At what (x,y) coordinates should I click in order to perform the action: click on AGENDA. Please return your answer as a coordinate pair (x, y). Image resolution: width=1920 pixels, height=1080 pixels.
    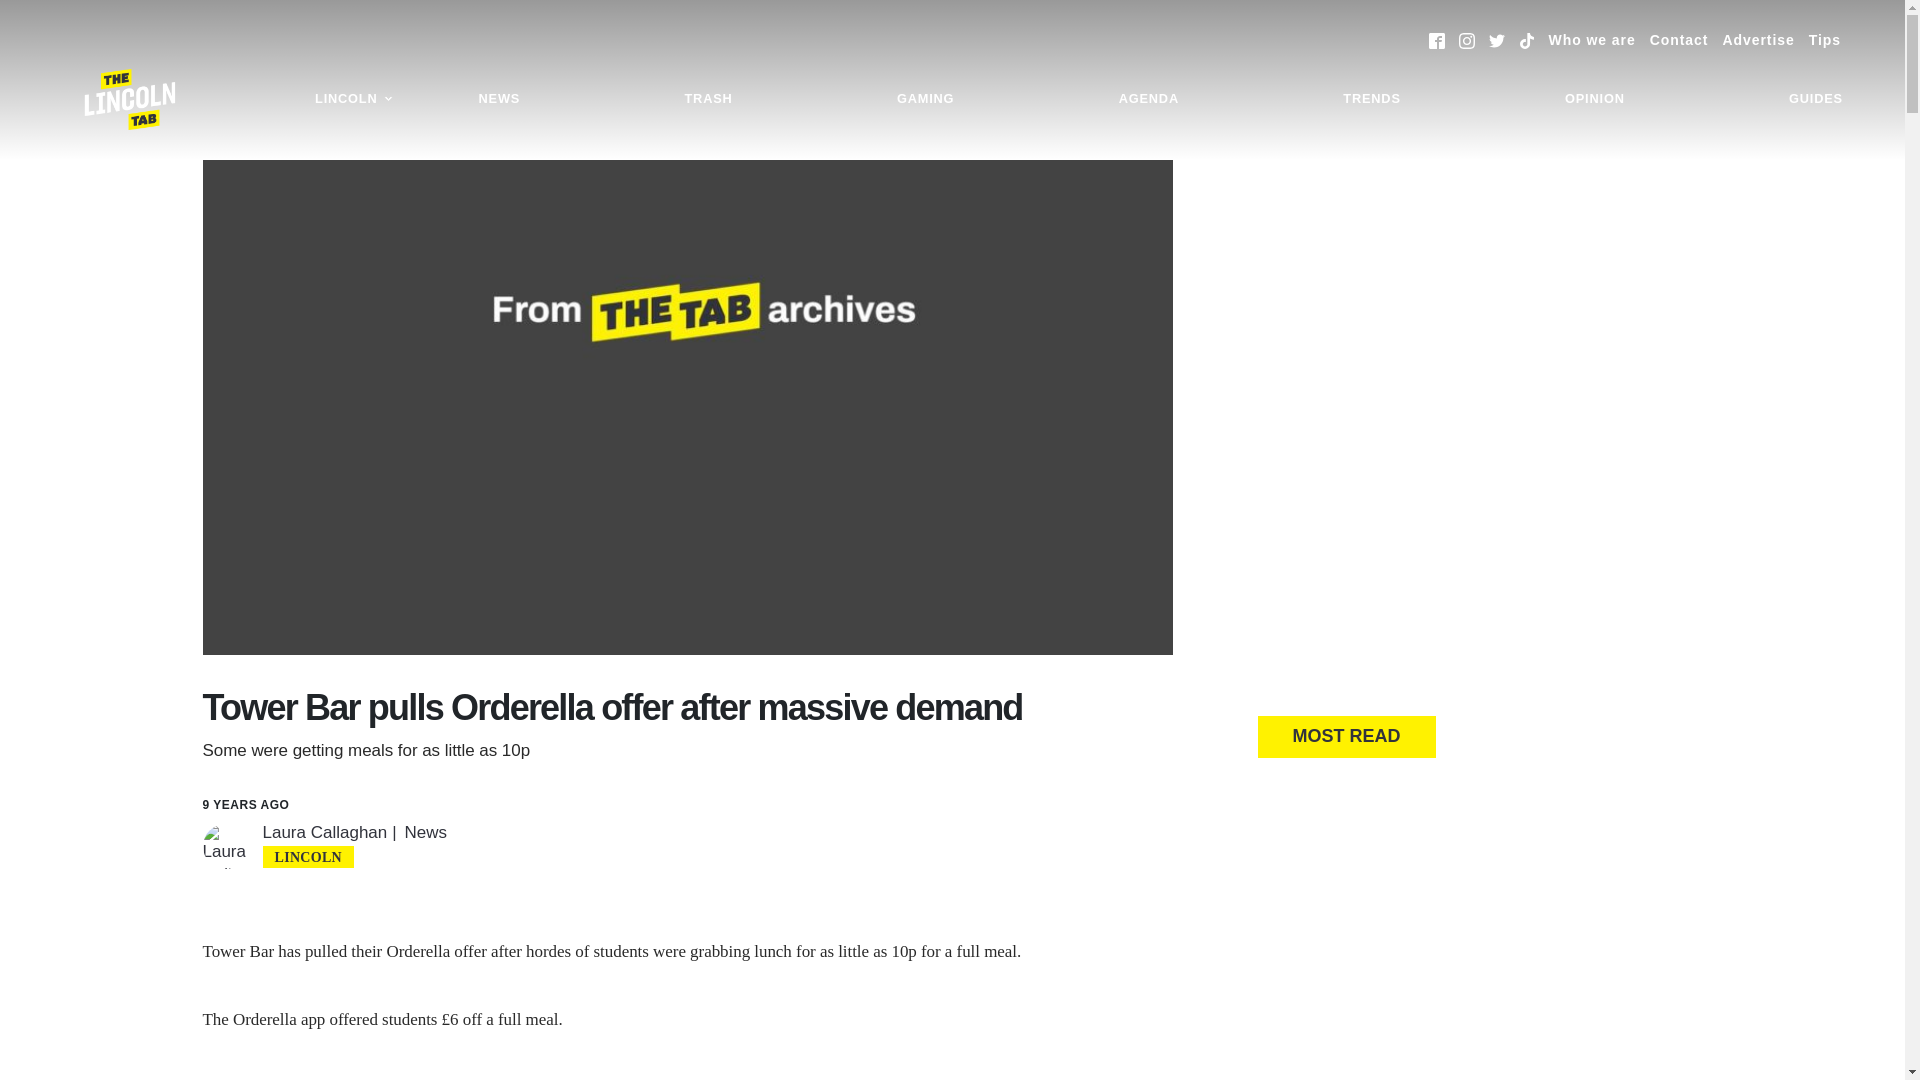
    Looking at the image, I should click on (1149, 99).